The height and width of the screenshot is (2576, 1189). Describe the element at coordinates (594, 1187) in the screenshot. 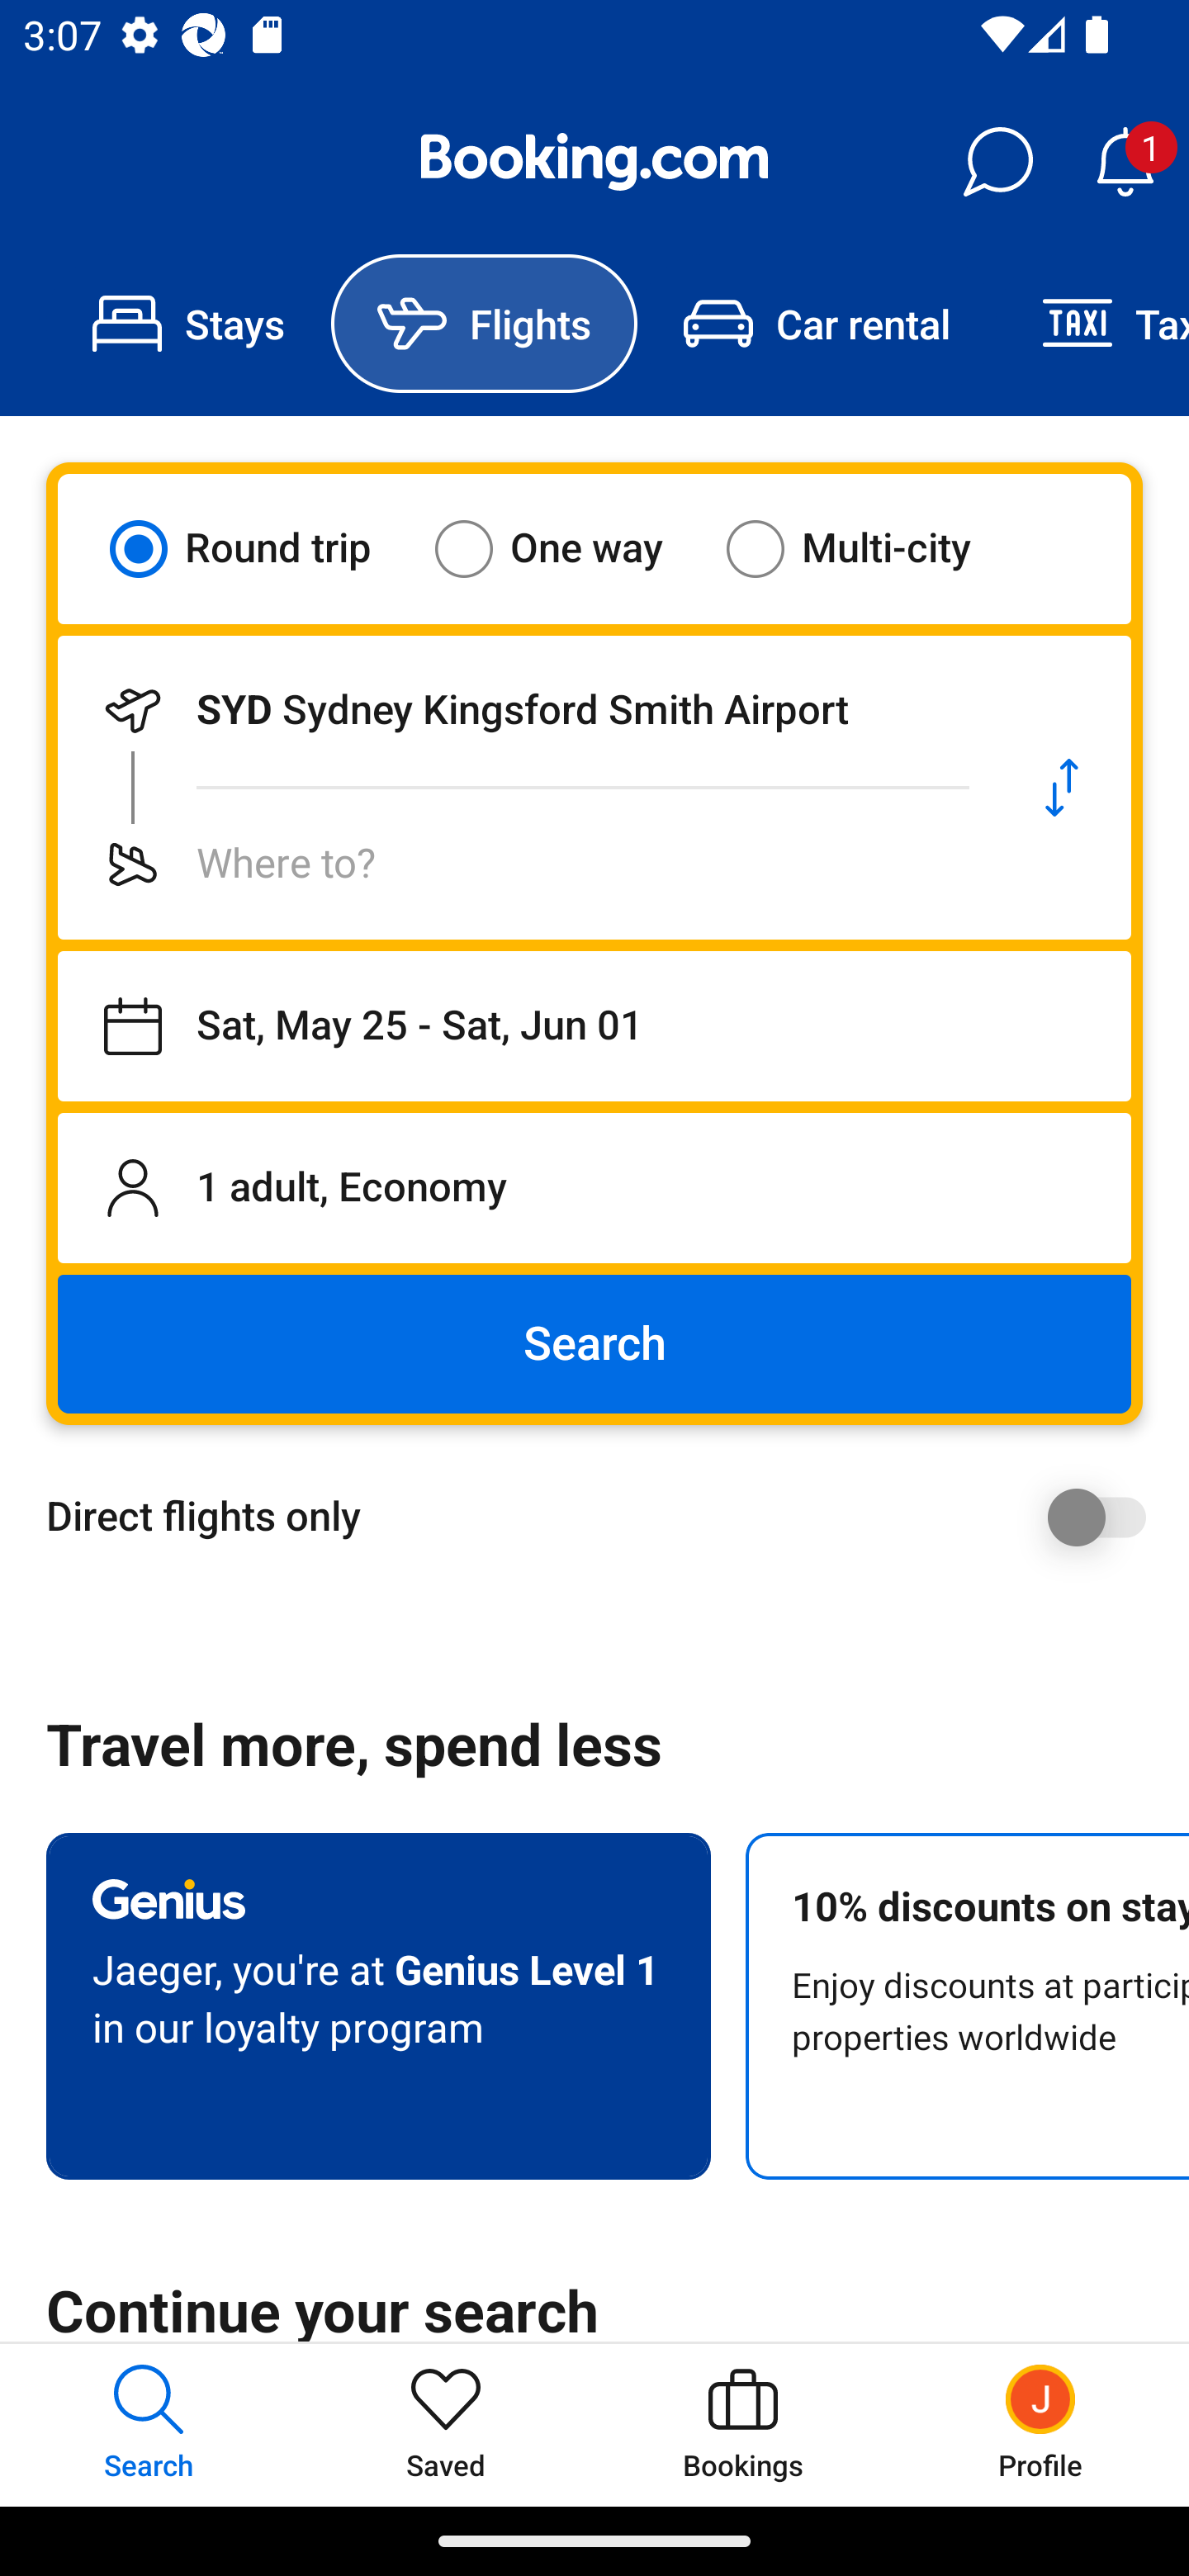

I see `1 adult, Economy` at that location.